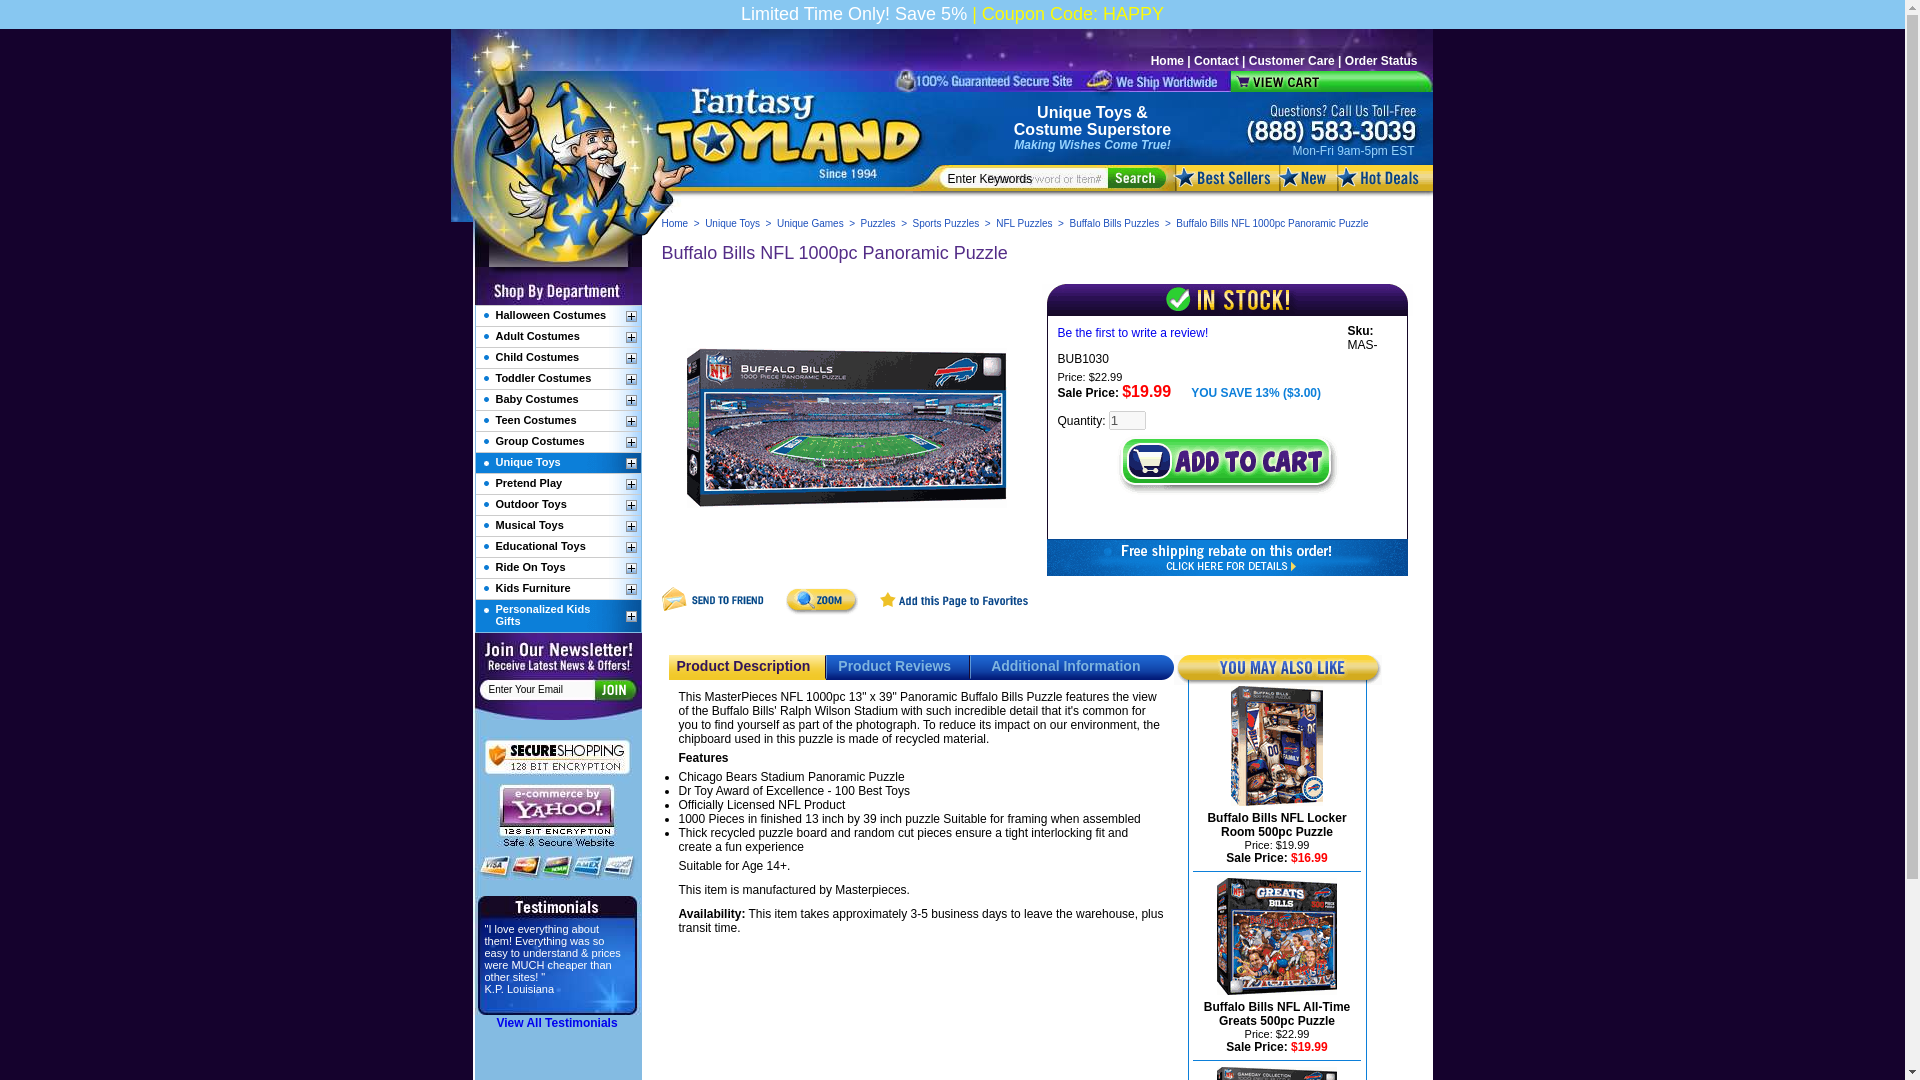 The image size is (1920, 1080). I want to click on Additional Information, so click(1065, 665).